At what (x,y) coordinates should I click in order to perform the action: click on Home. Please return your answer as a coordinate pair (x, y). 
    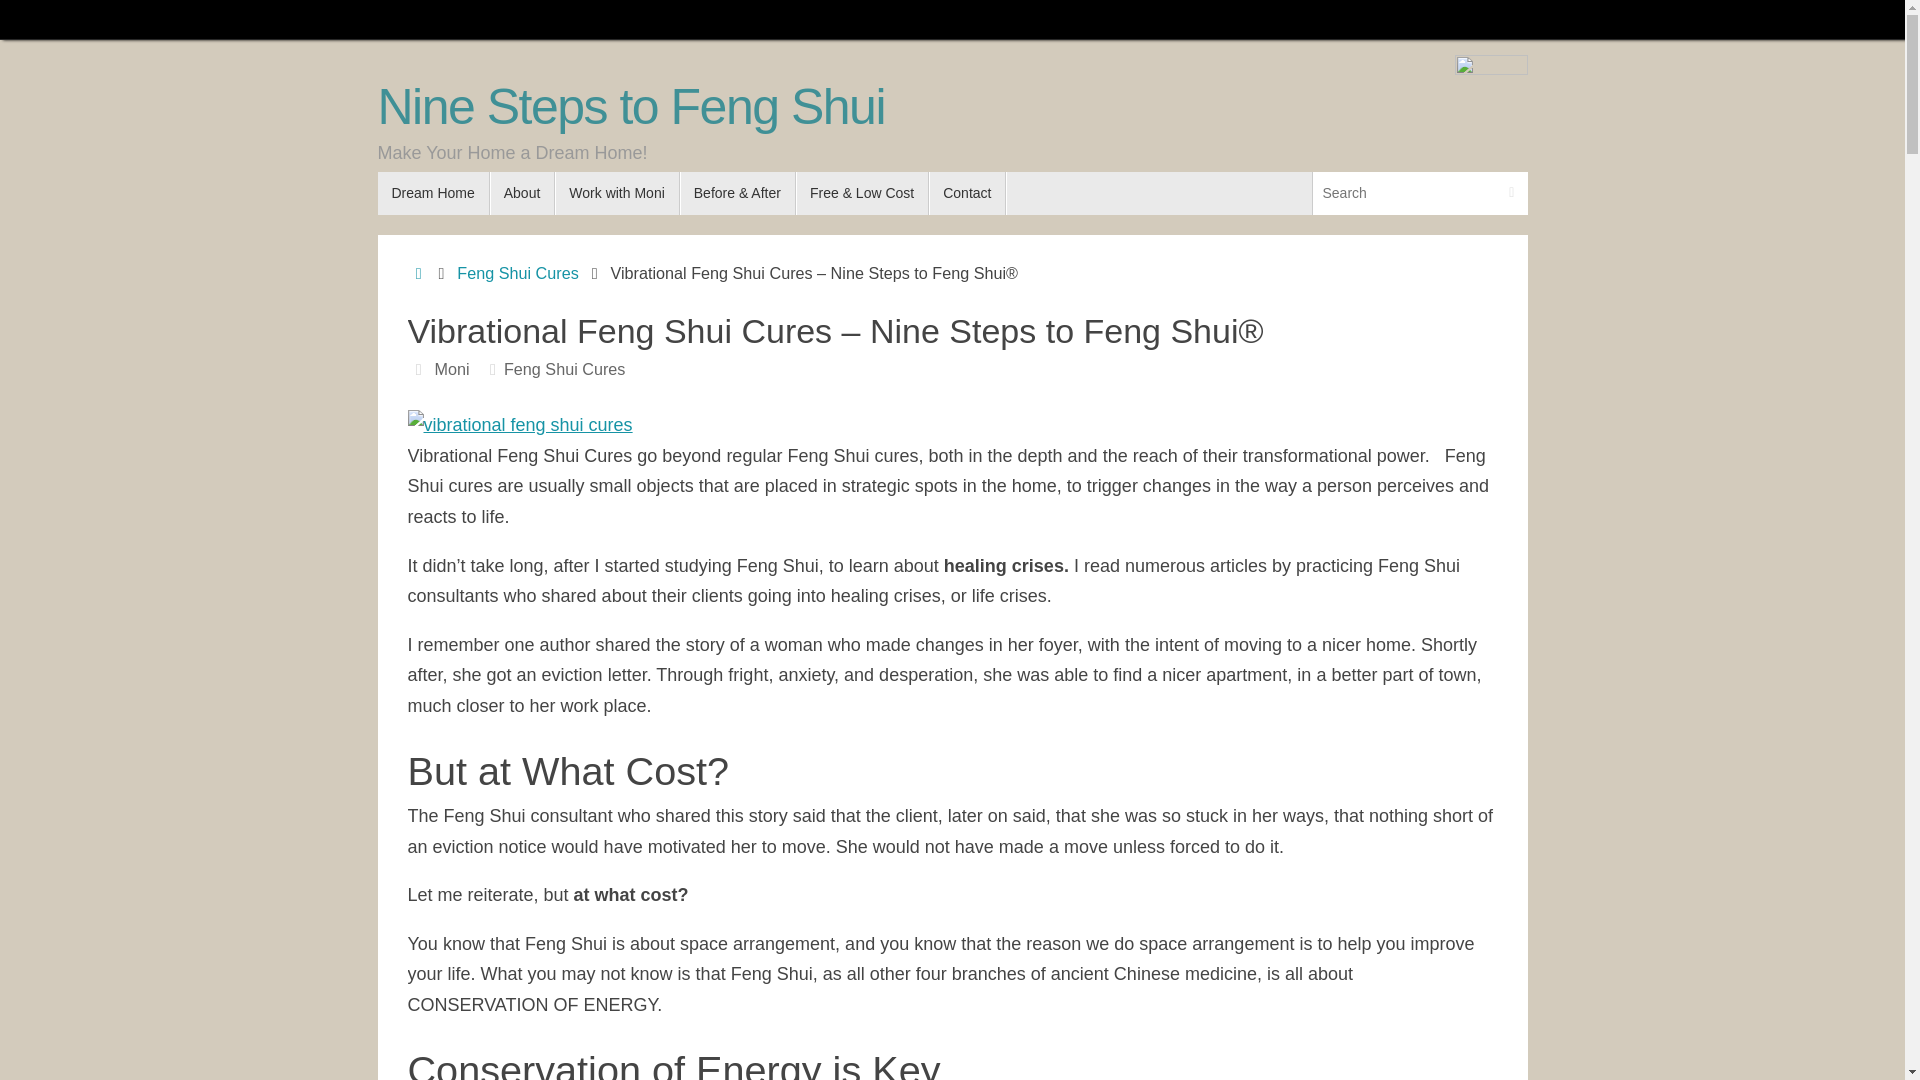
    Looking at the image, I should click on (418, 272).